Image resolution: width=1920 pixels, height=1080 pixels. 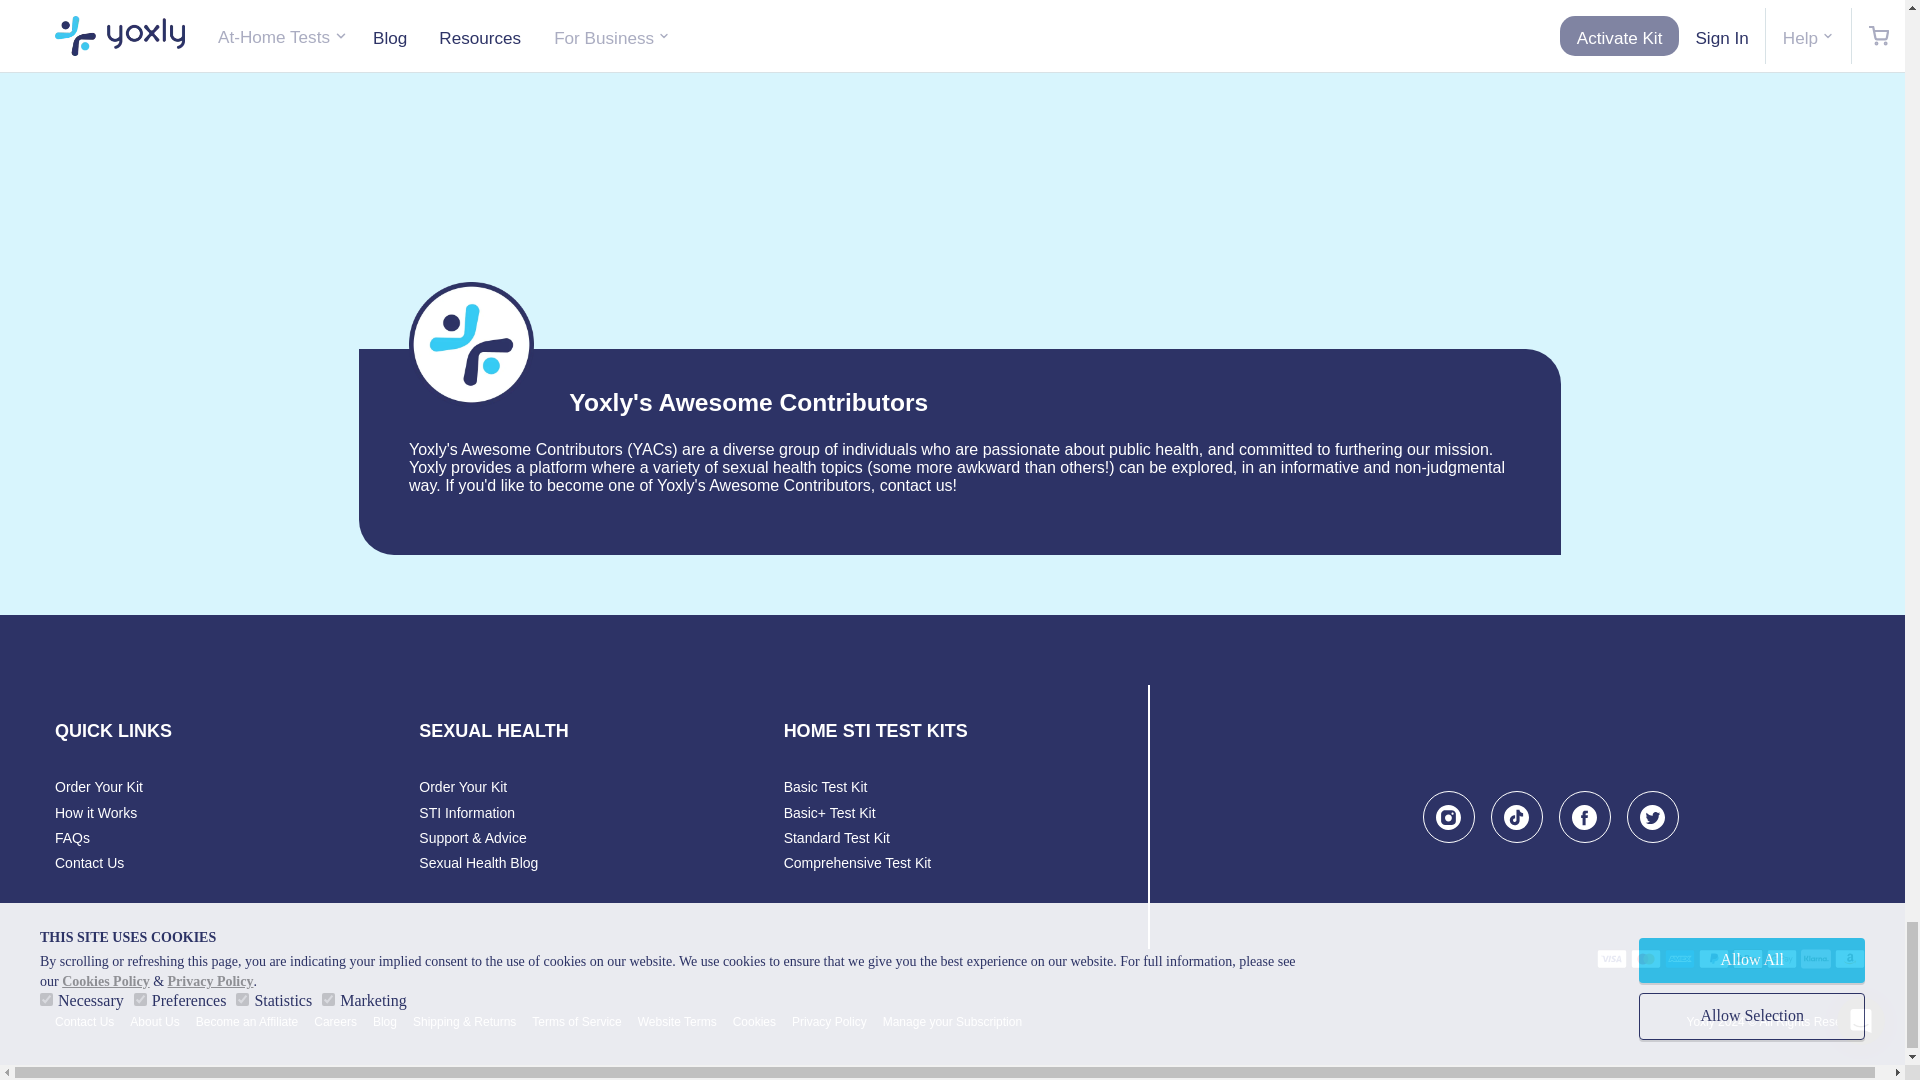 I want to click on PayPal, so click(x=1714, y=958).